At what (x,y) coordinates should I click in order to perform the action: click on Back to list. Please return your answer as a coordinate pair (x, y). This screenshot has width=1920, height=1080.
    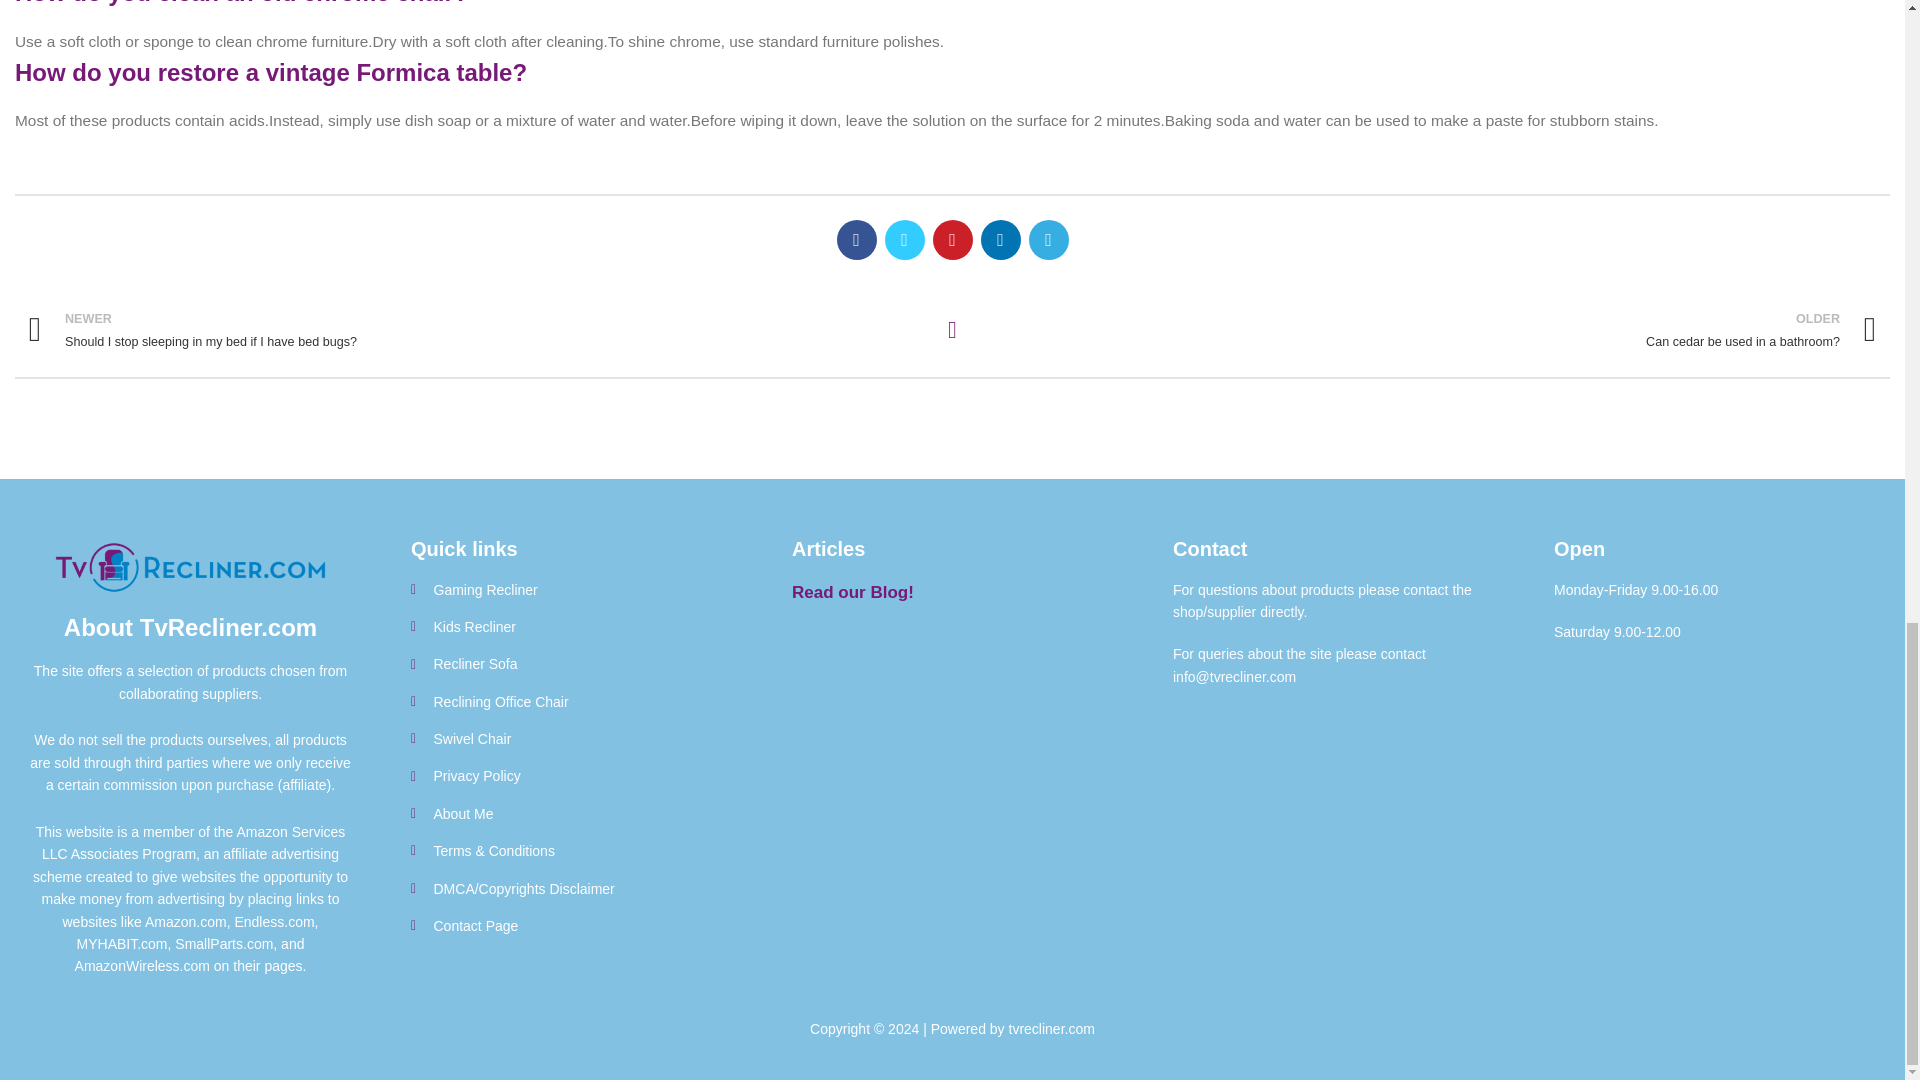
    Looking at the image, I should click on (952, 330).